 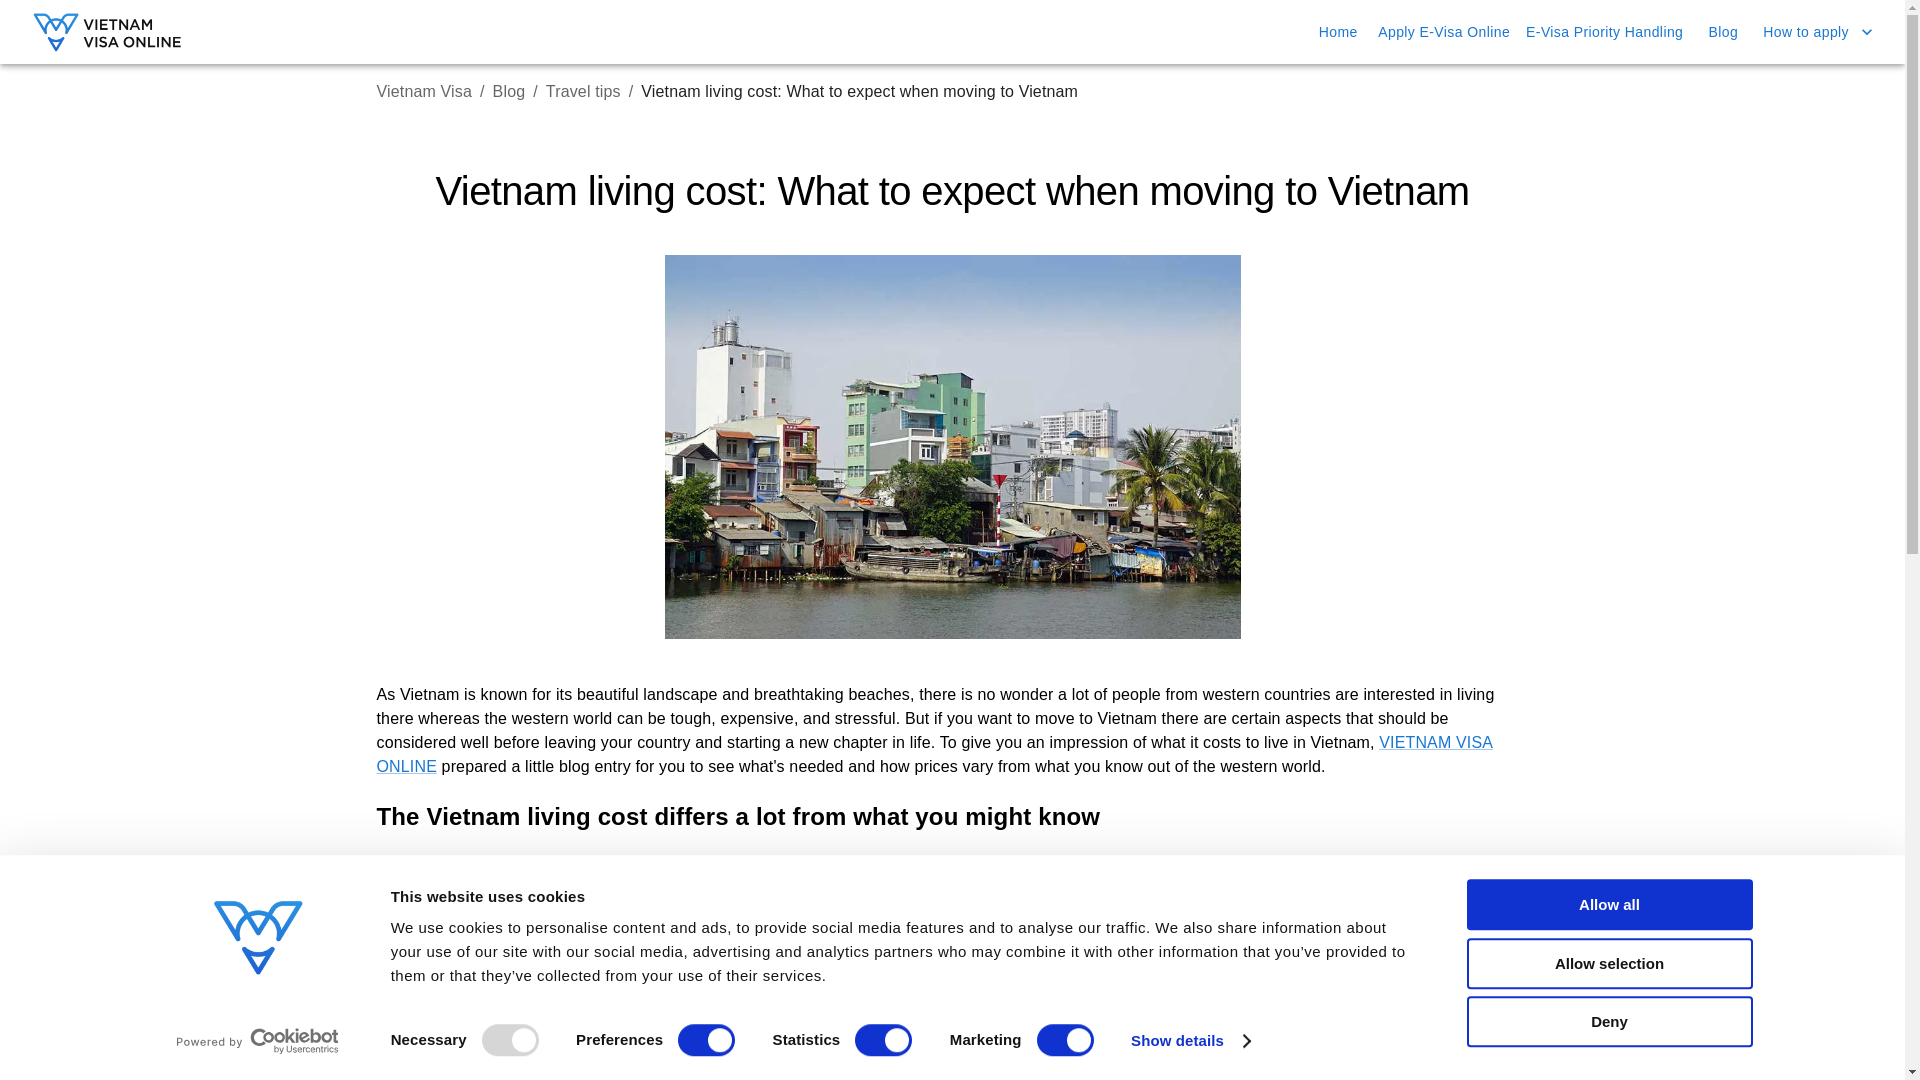 What do you see at coordinates (1190, 1041) in the screenshot?
I see `Show details` at bounding box center [1190, 1041].